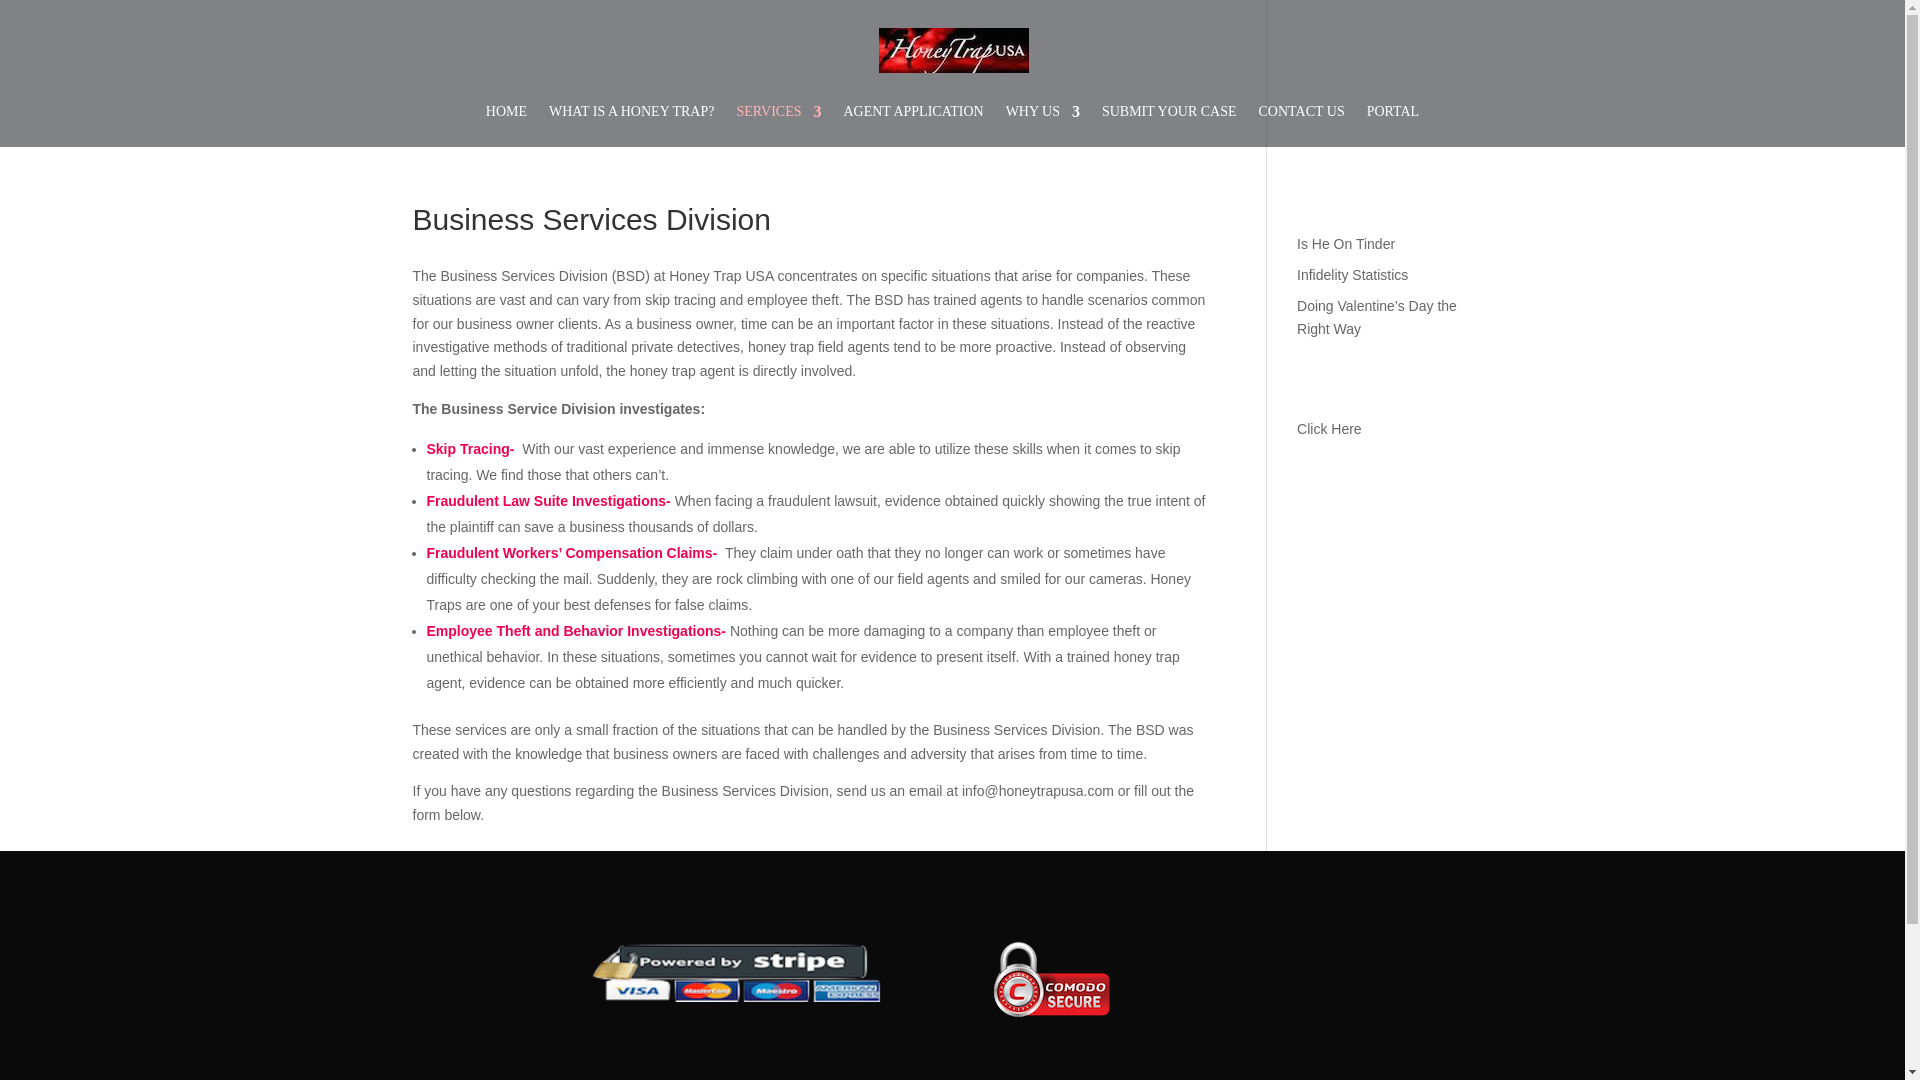 This screenshot has width=1920, height=1080. Describe the element at coordinates (632, 125) in the screenshot. I see `WHAT IS A HONEY TRAP?` at that location.